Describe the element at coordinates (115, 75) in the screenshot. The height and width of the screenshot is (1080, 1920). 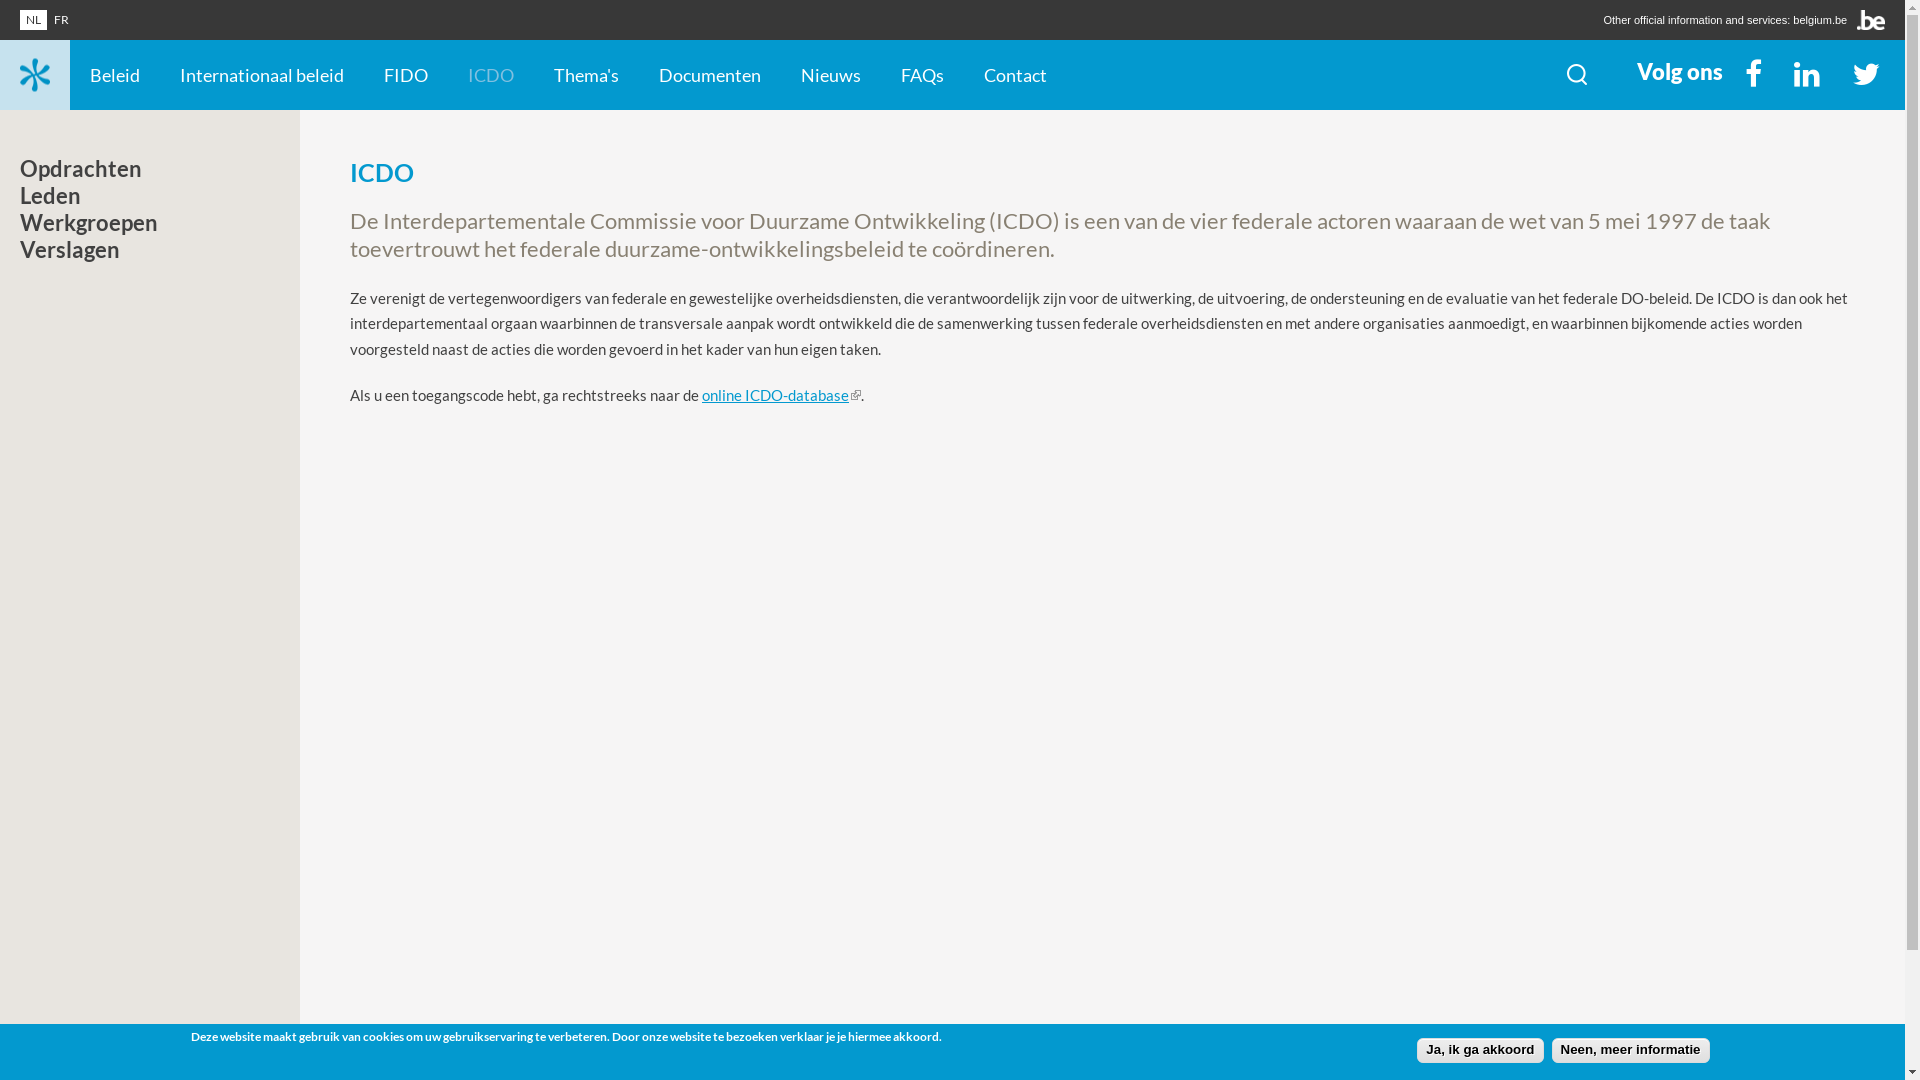
I see `Beleid` at that location.